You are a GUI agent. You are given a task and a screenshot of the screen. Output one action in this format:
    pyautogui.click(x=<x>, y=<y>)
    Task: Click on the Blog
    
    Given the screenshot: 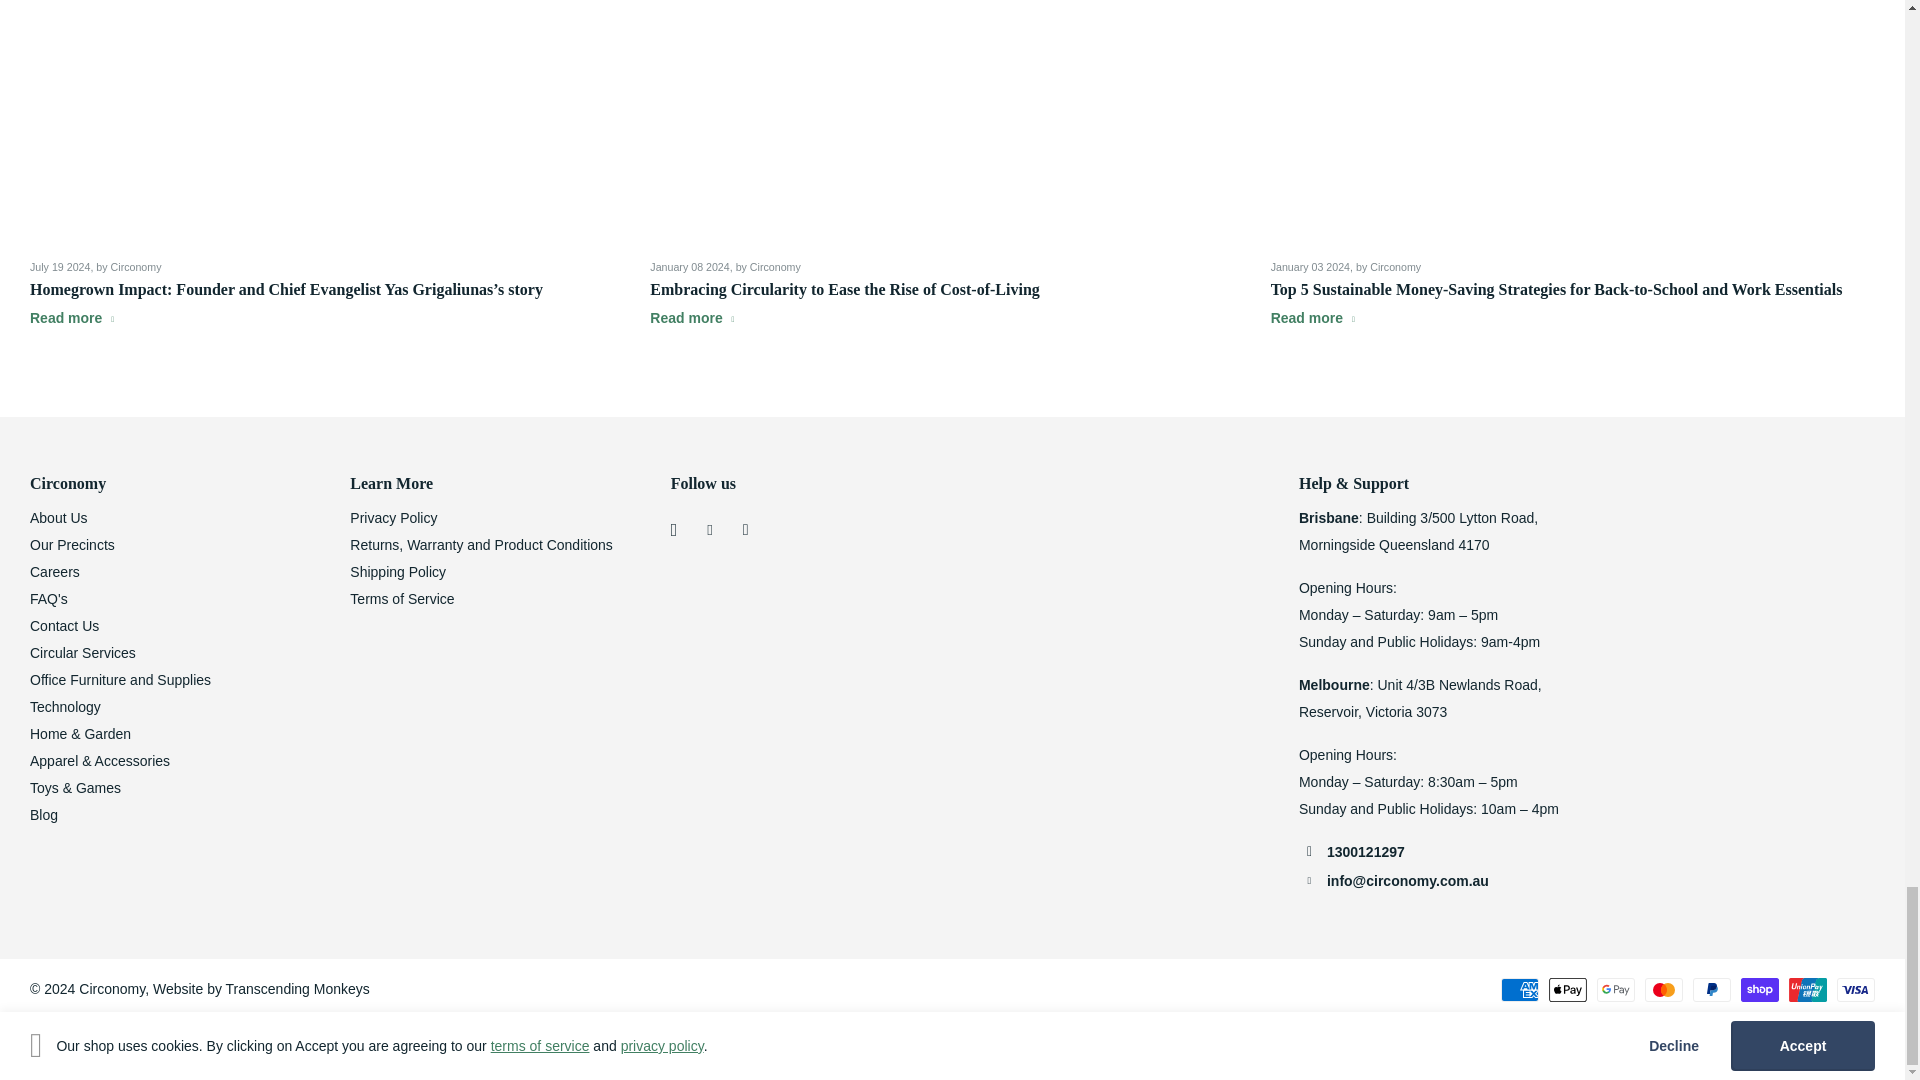 What is the action you would take?
    pyautogui.click(x=44, y=814)
    